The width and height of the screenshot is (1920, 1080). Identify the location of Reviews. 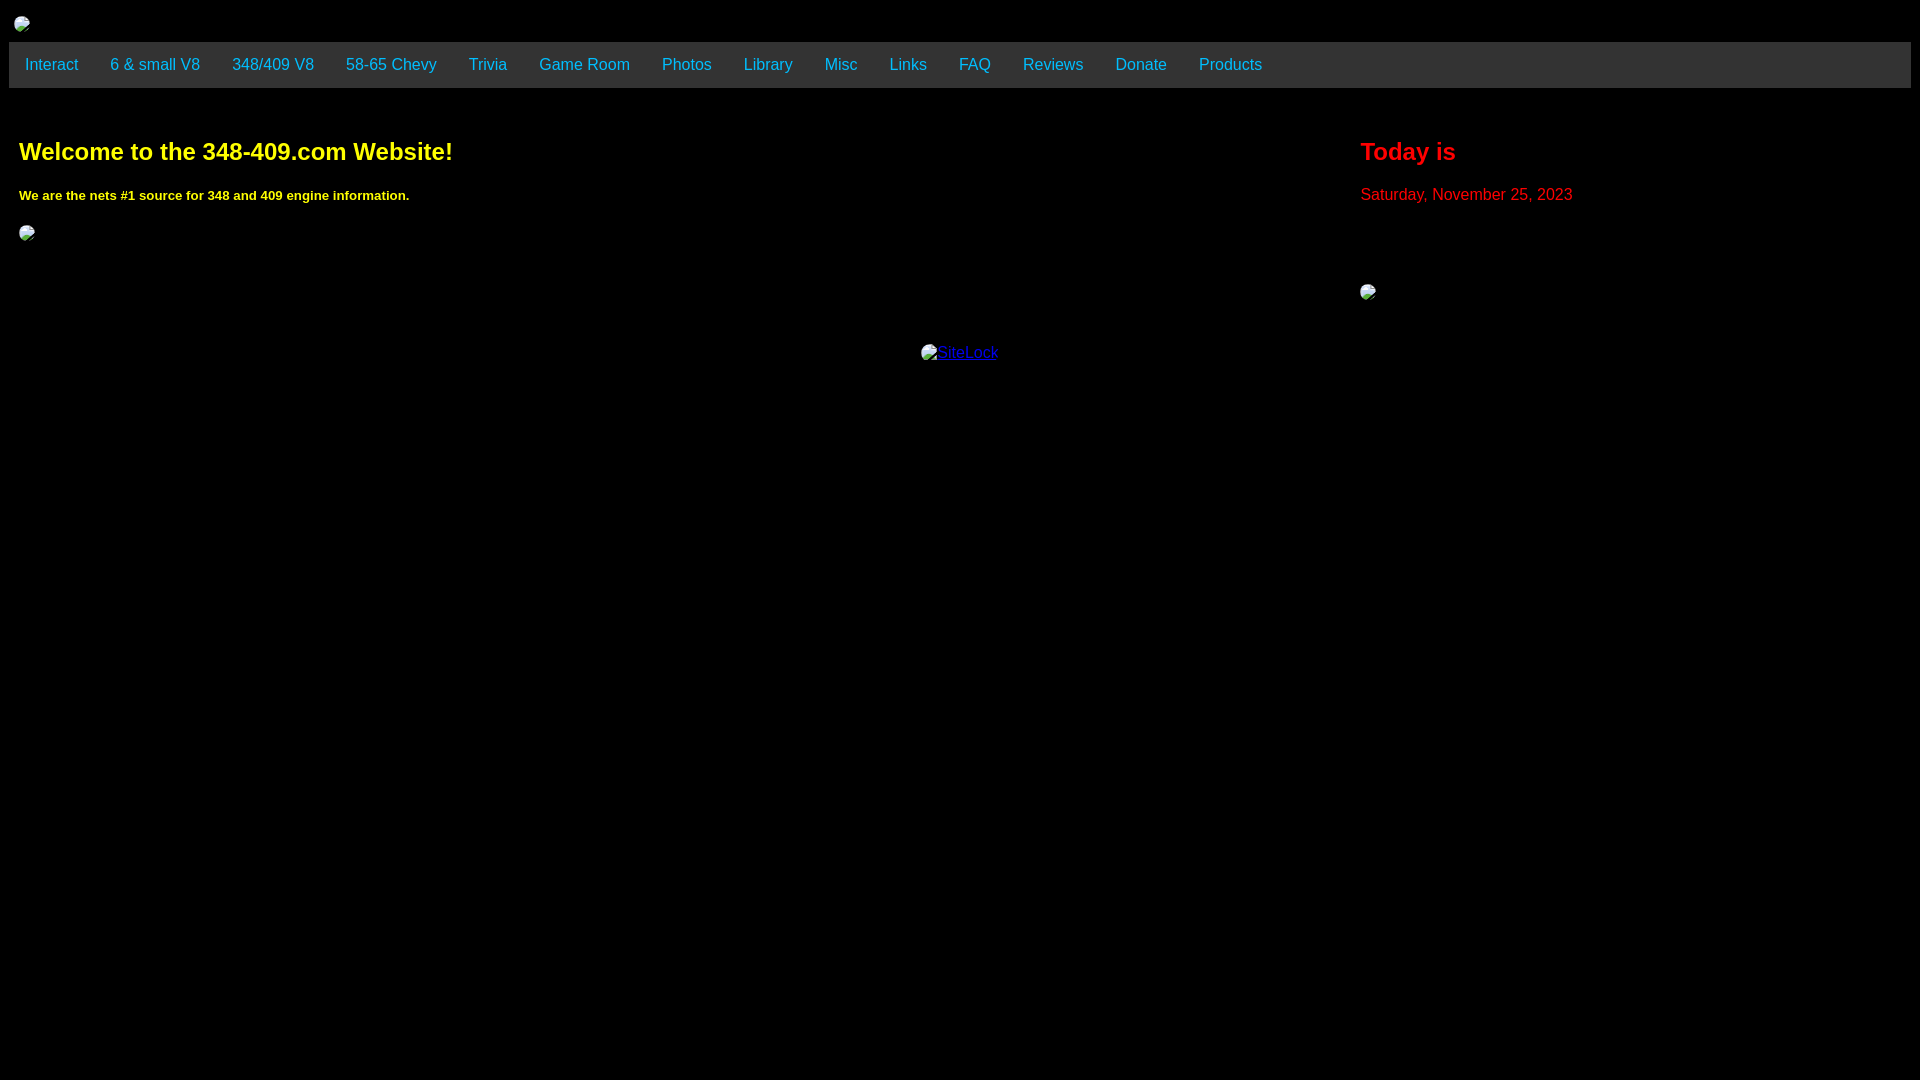
(1053, 65).